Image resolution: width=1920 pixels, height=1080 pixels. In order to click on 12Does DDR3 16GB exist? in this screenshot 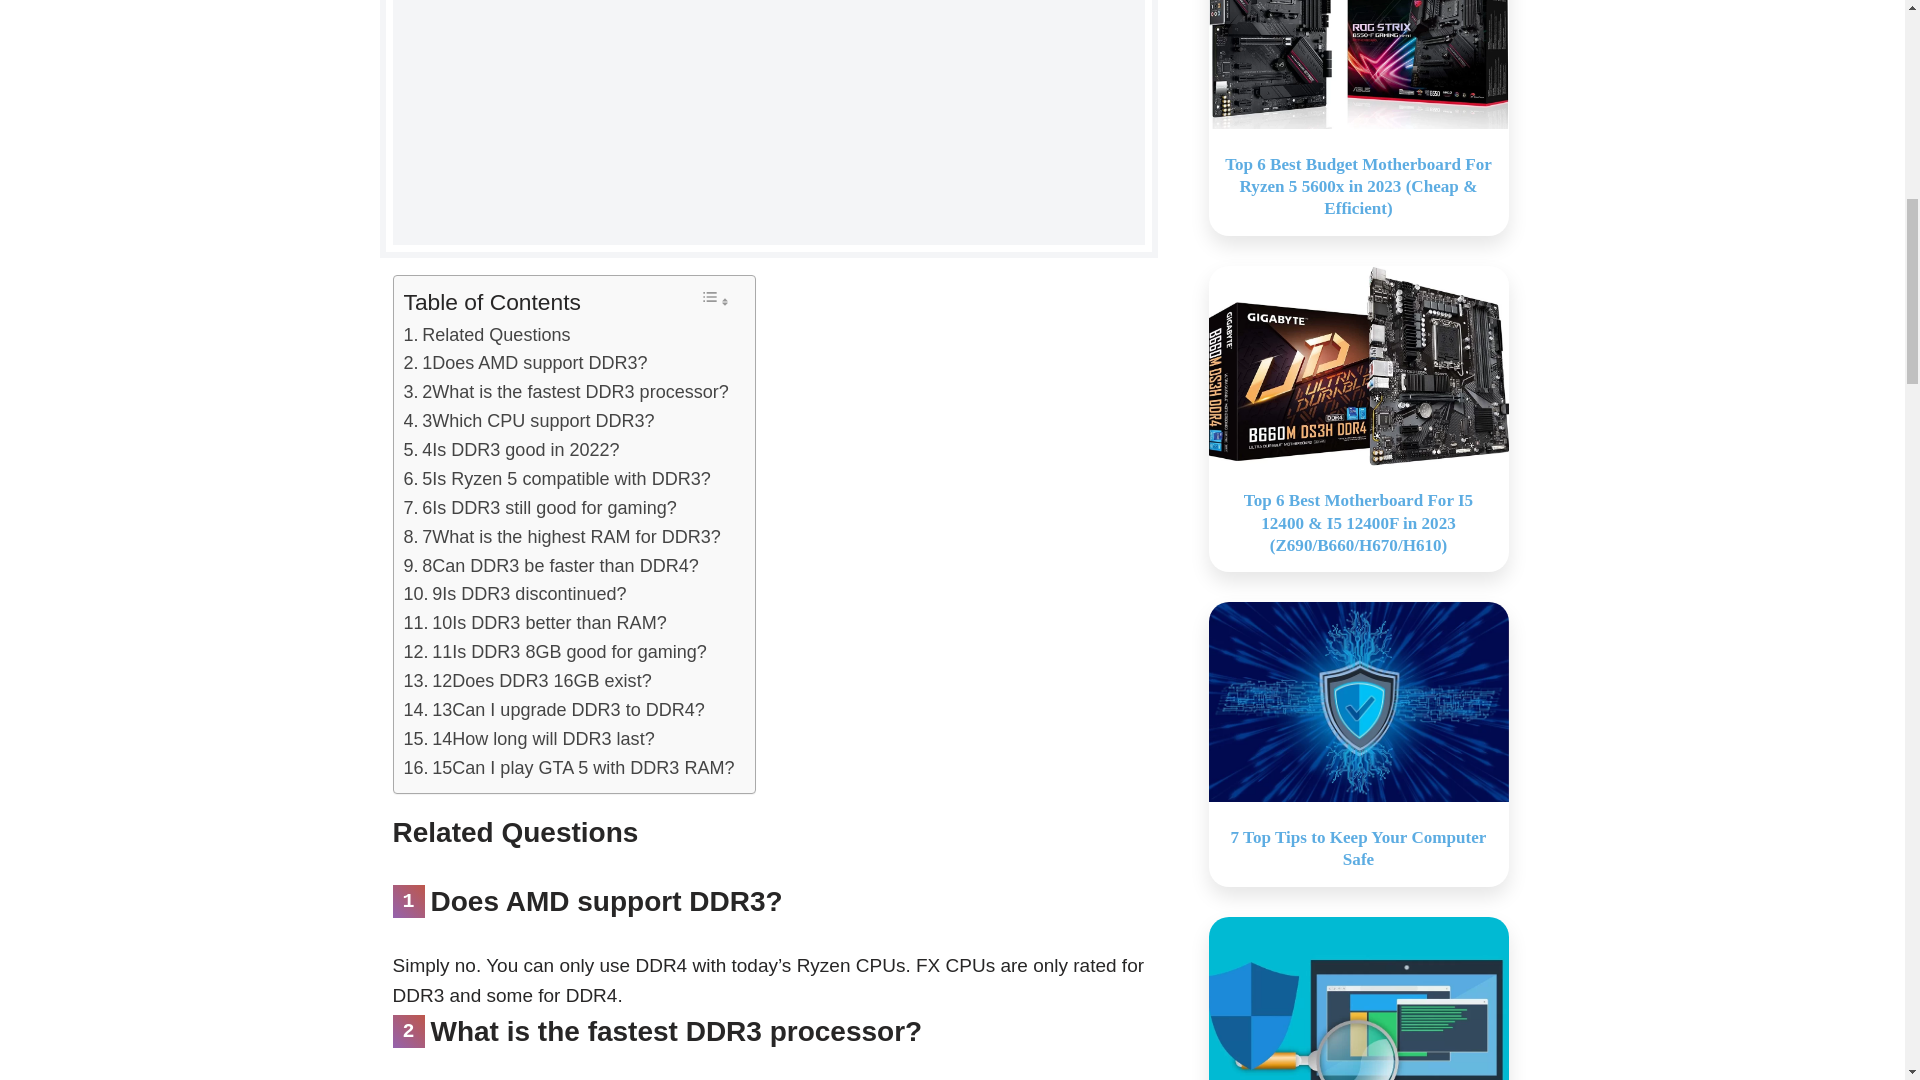, I will do `click(528, 681)`.